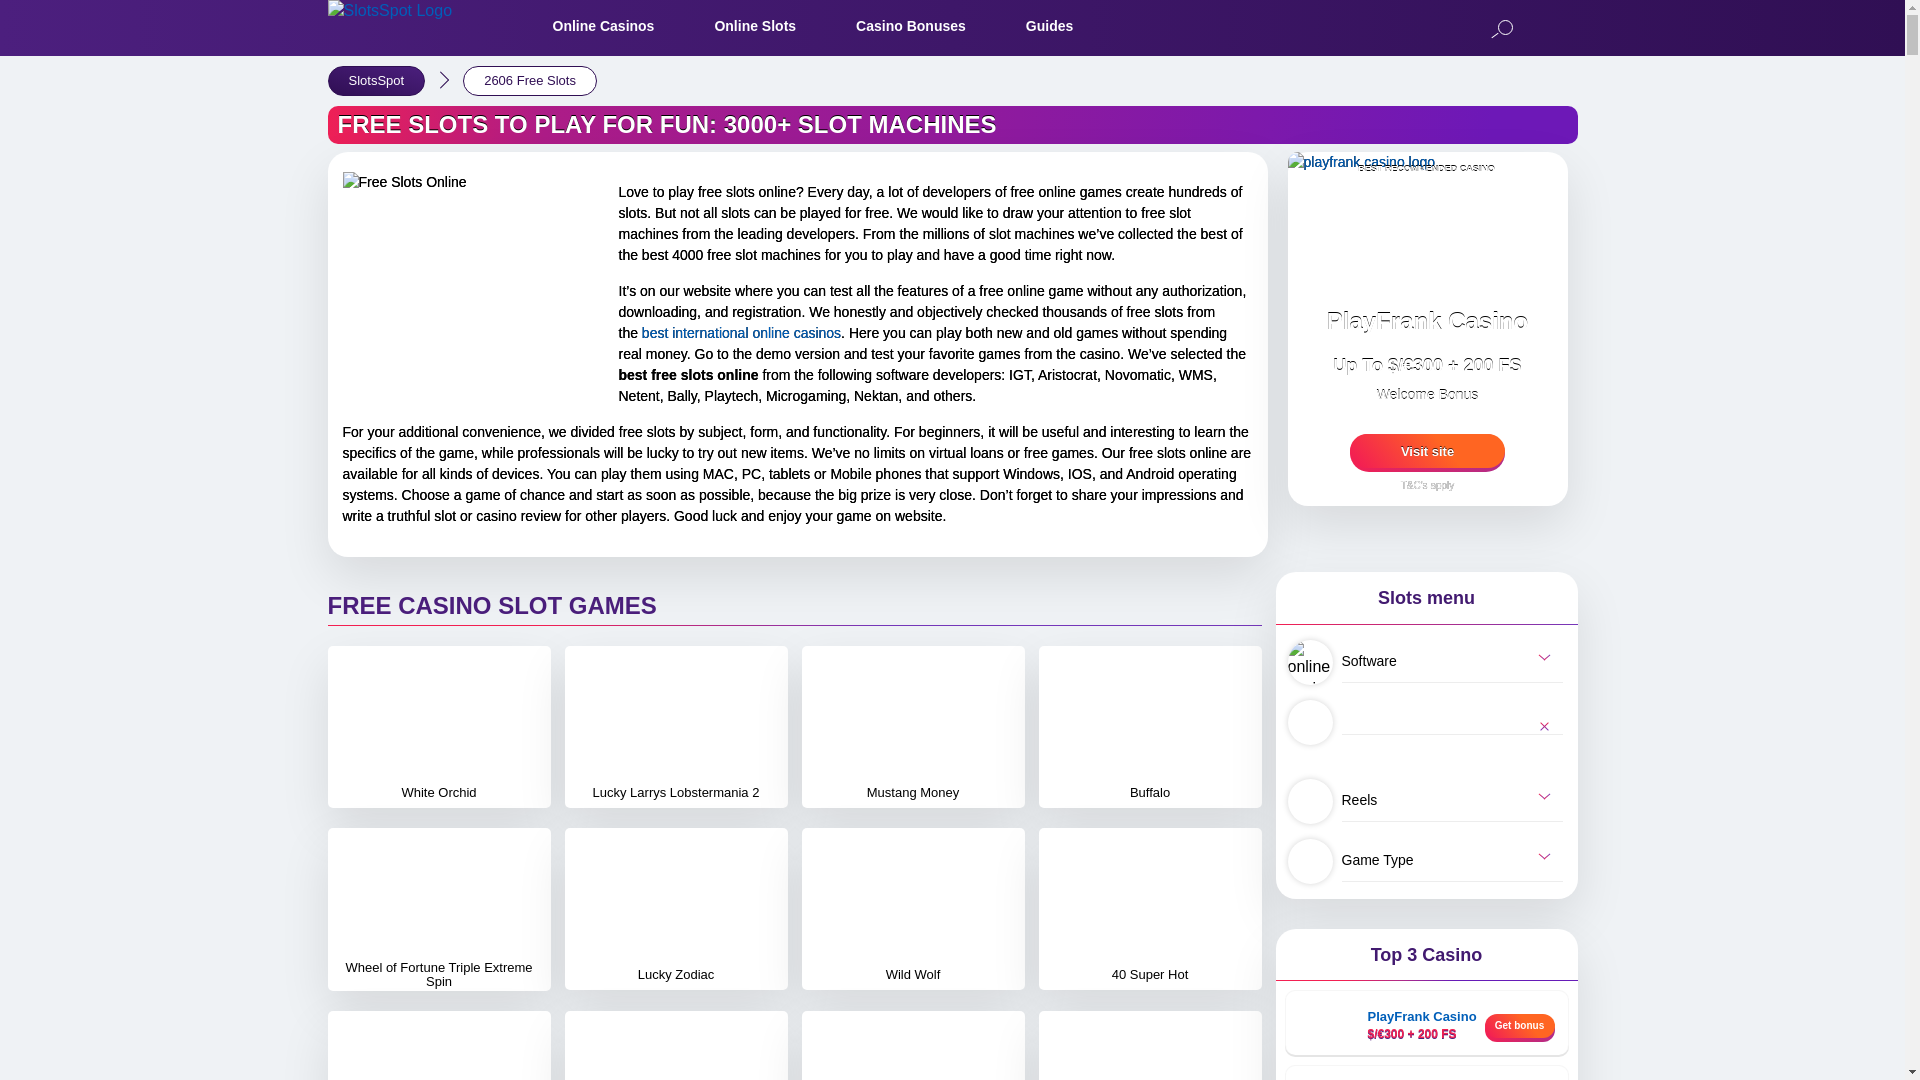 The height and width of the screenshot is (1080, 1920). Describe the element at coordinates (438, 910) in the screenshot. I see `play Wheel of Fortune Triple Extreme Spin slot machine` at that location.